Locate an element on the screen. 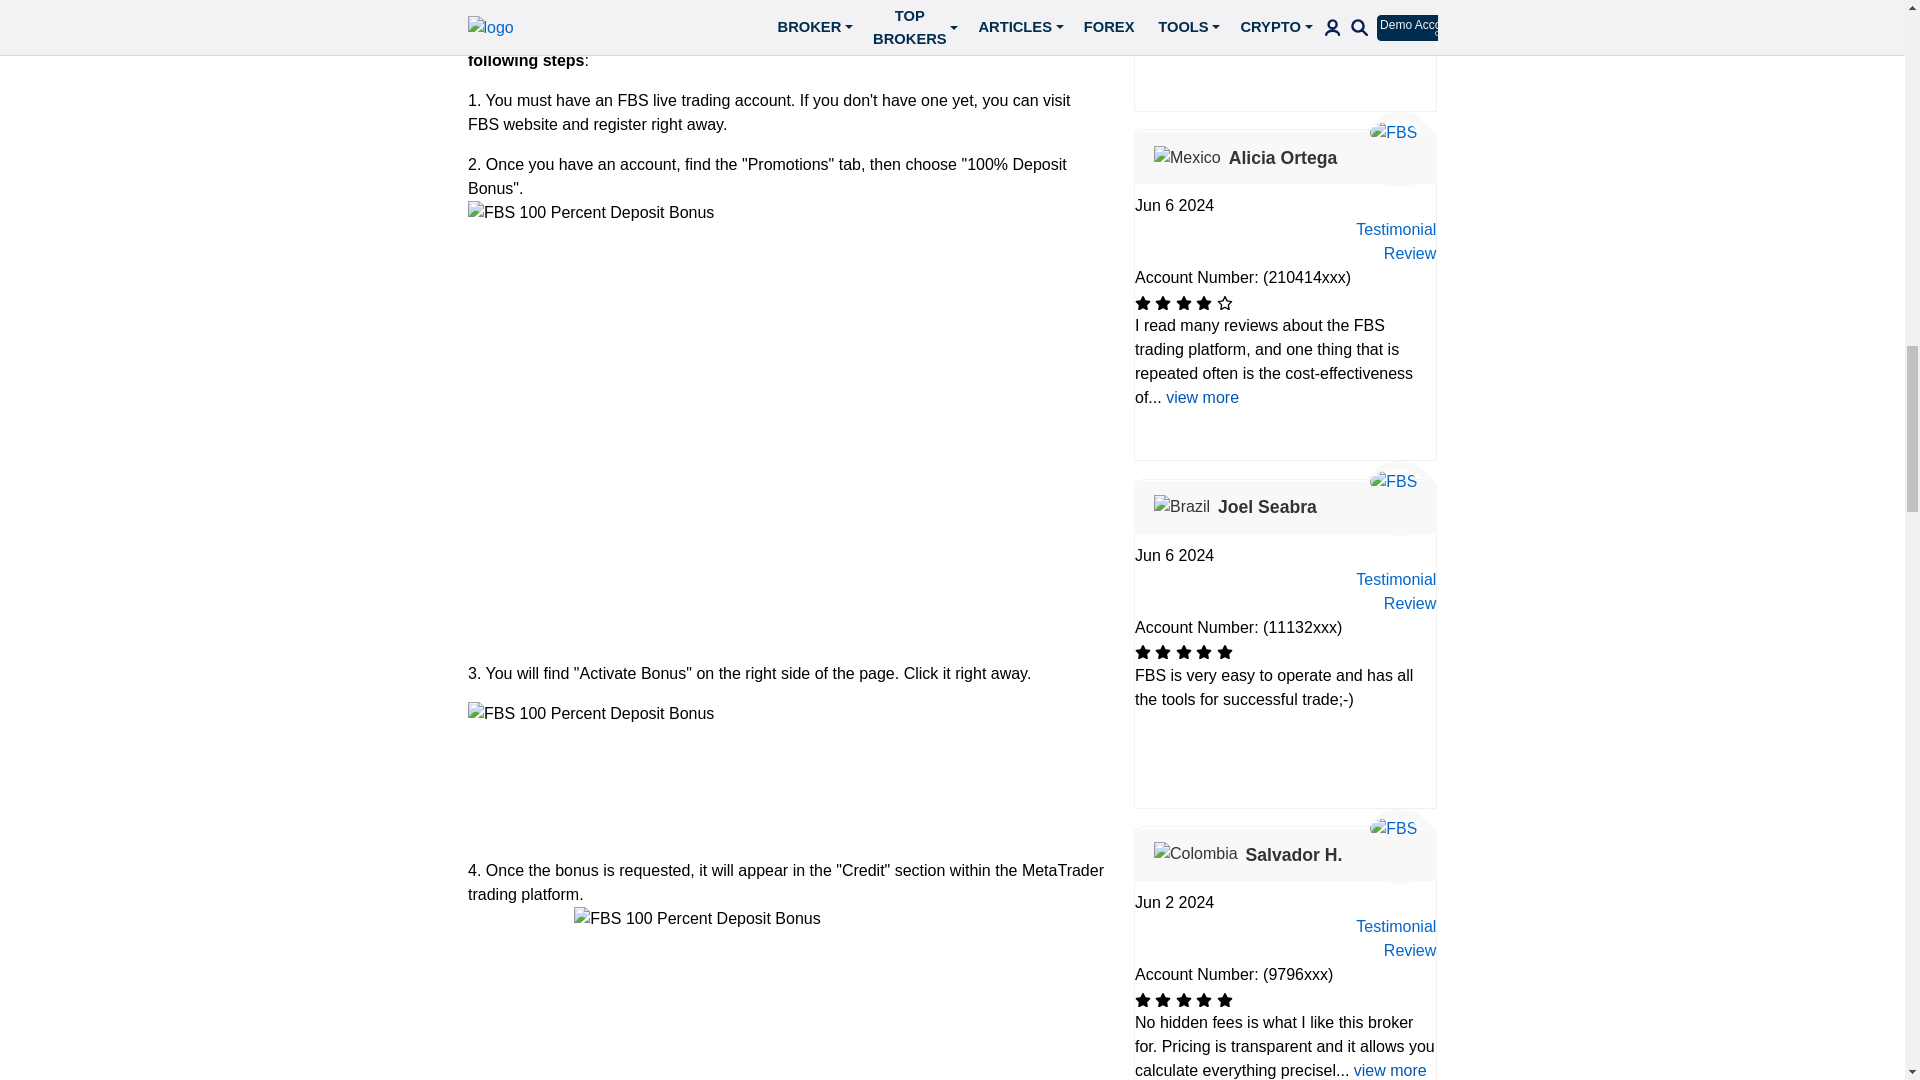 The image size is (1920, 1080). Colombia is located at coordinates (1196, 854).